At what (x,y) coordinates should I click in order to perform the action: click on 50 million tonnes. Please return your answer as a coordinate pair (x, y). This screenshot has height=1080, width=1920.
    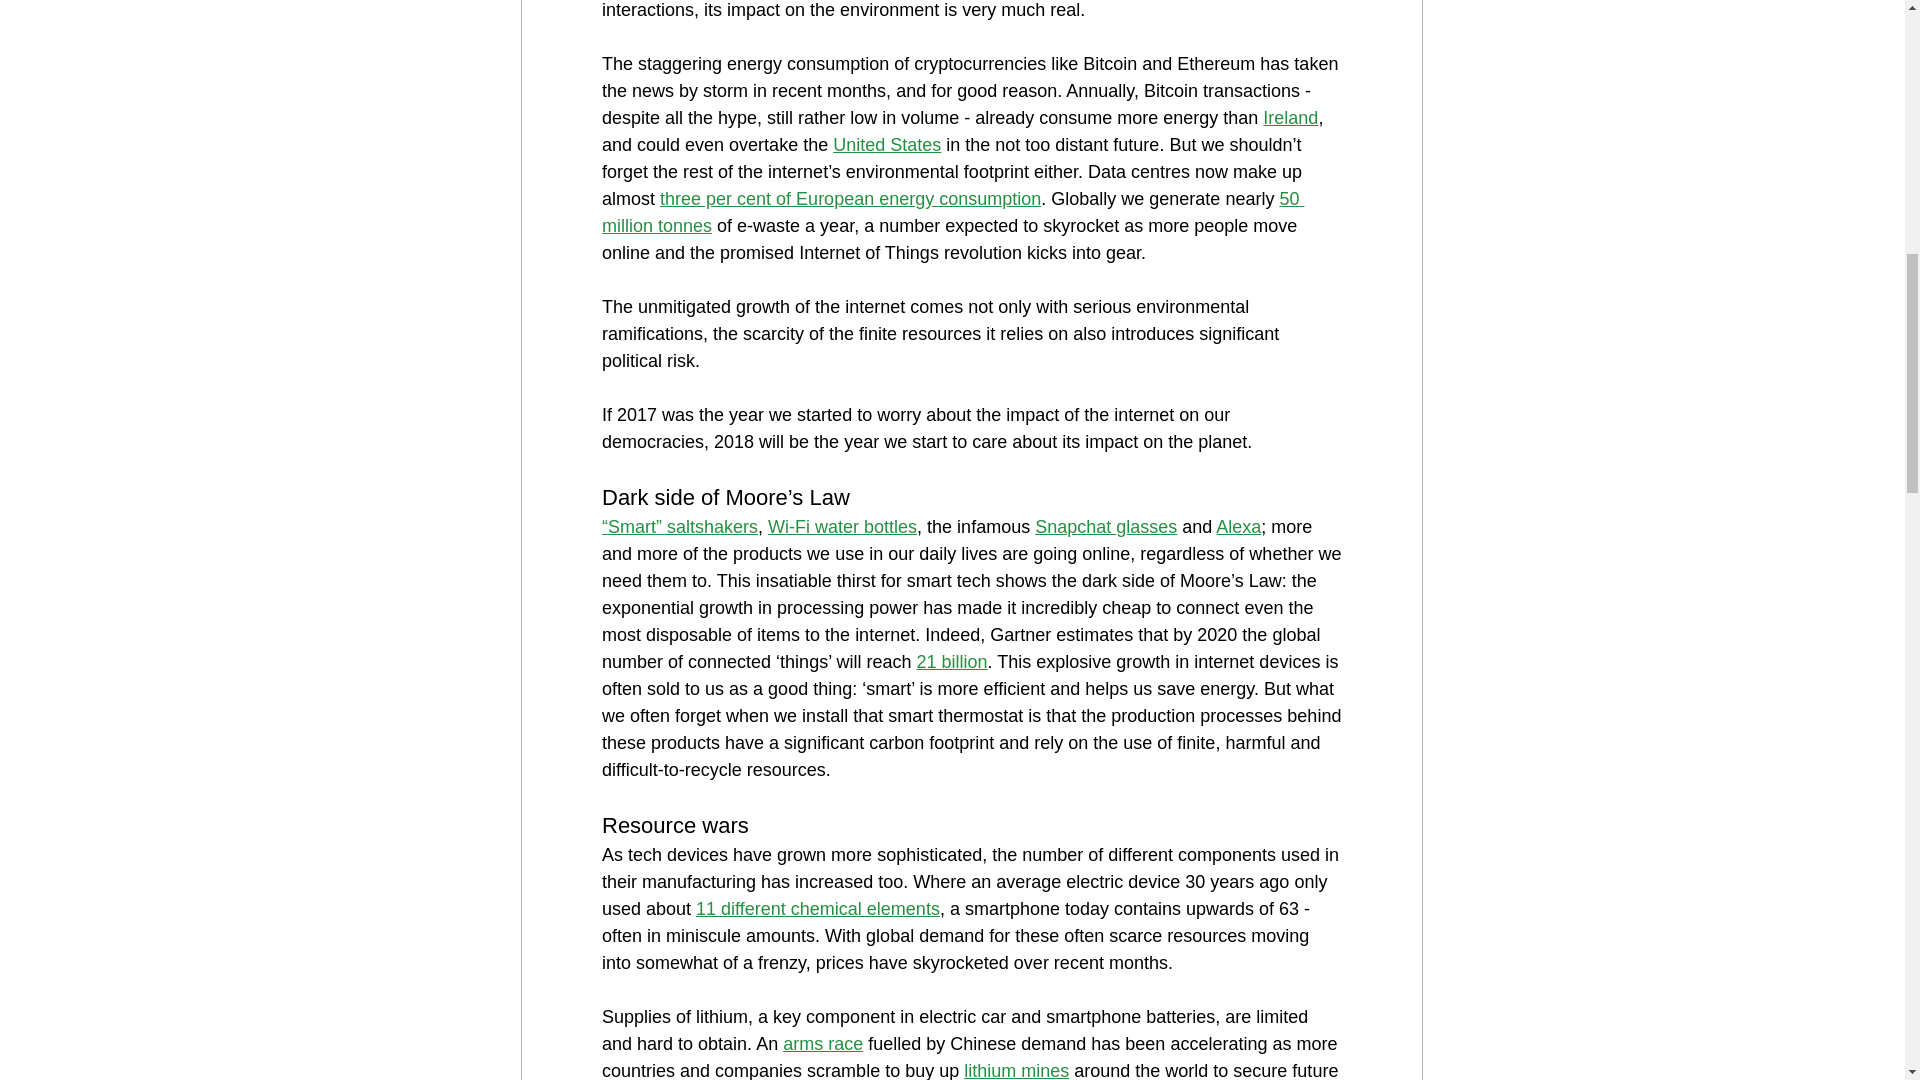
    Looking at the image, I should click on (952, 212).